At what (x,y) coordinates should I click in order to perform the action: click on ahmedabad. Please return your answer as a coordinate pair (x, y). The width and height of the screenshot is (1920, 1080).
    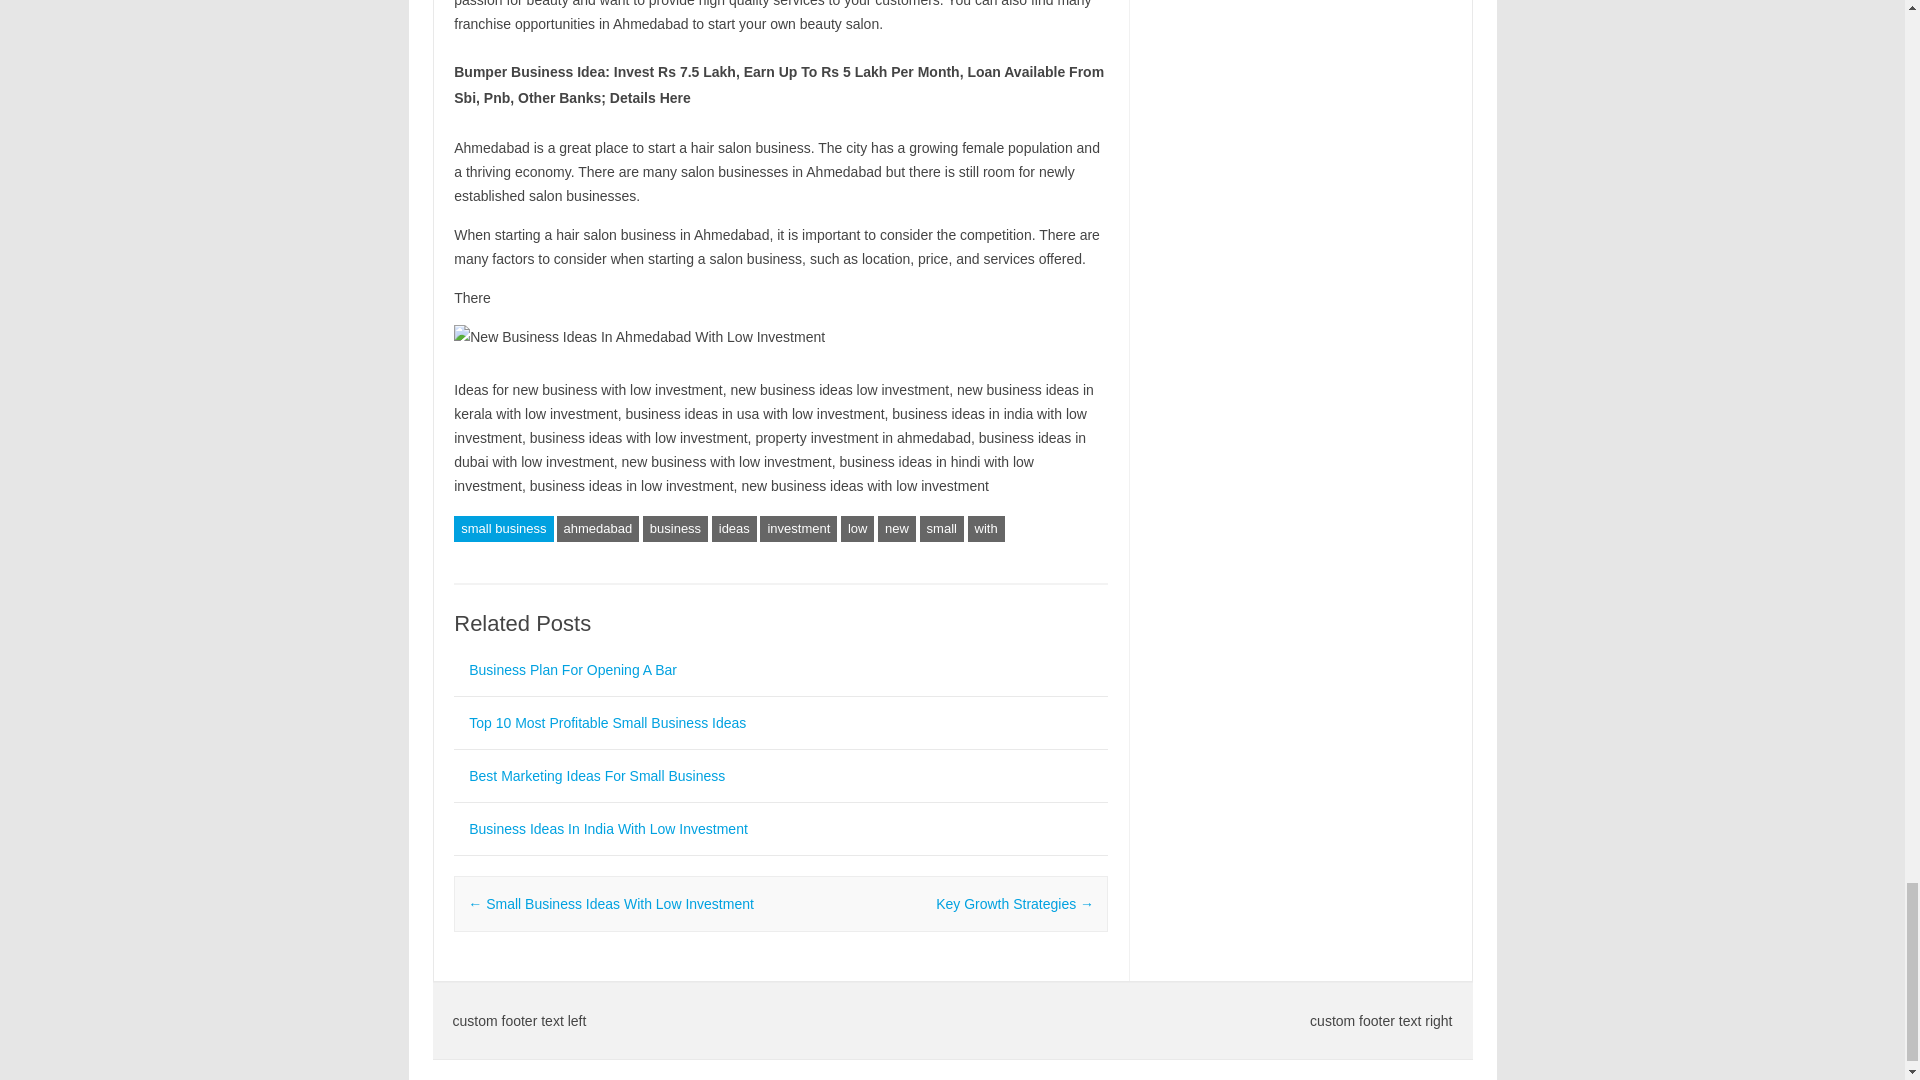
    Looking at the image, I should click on (598, 529).